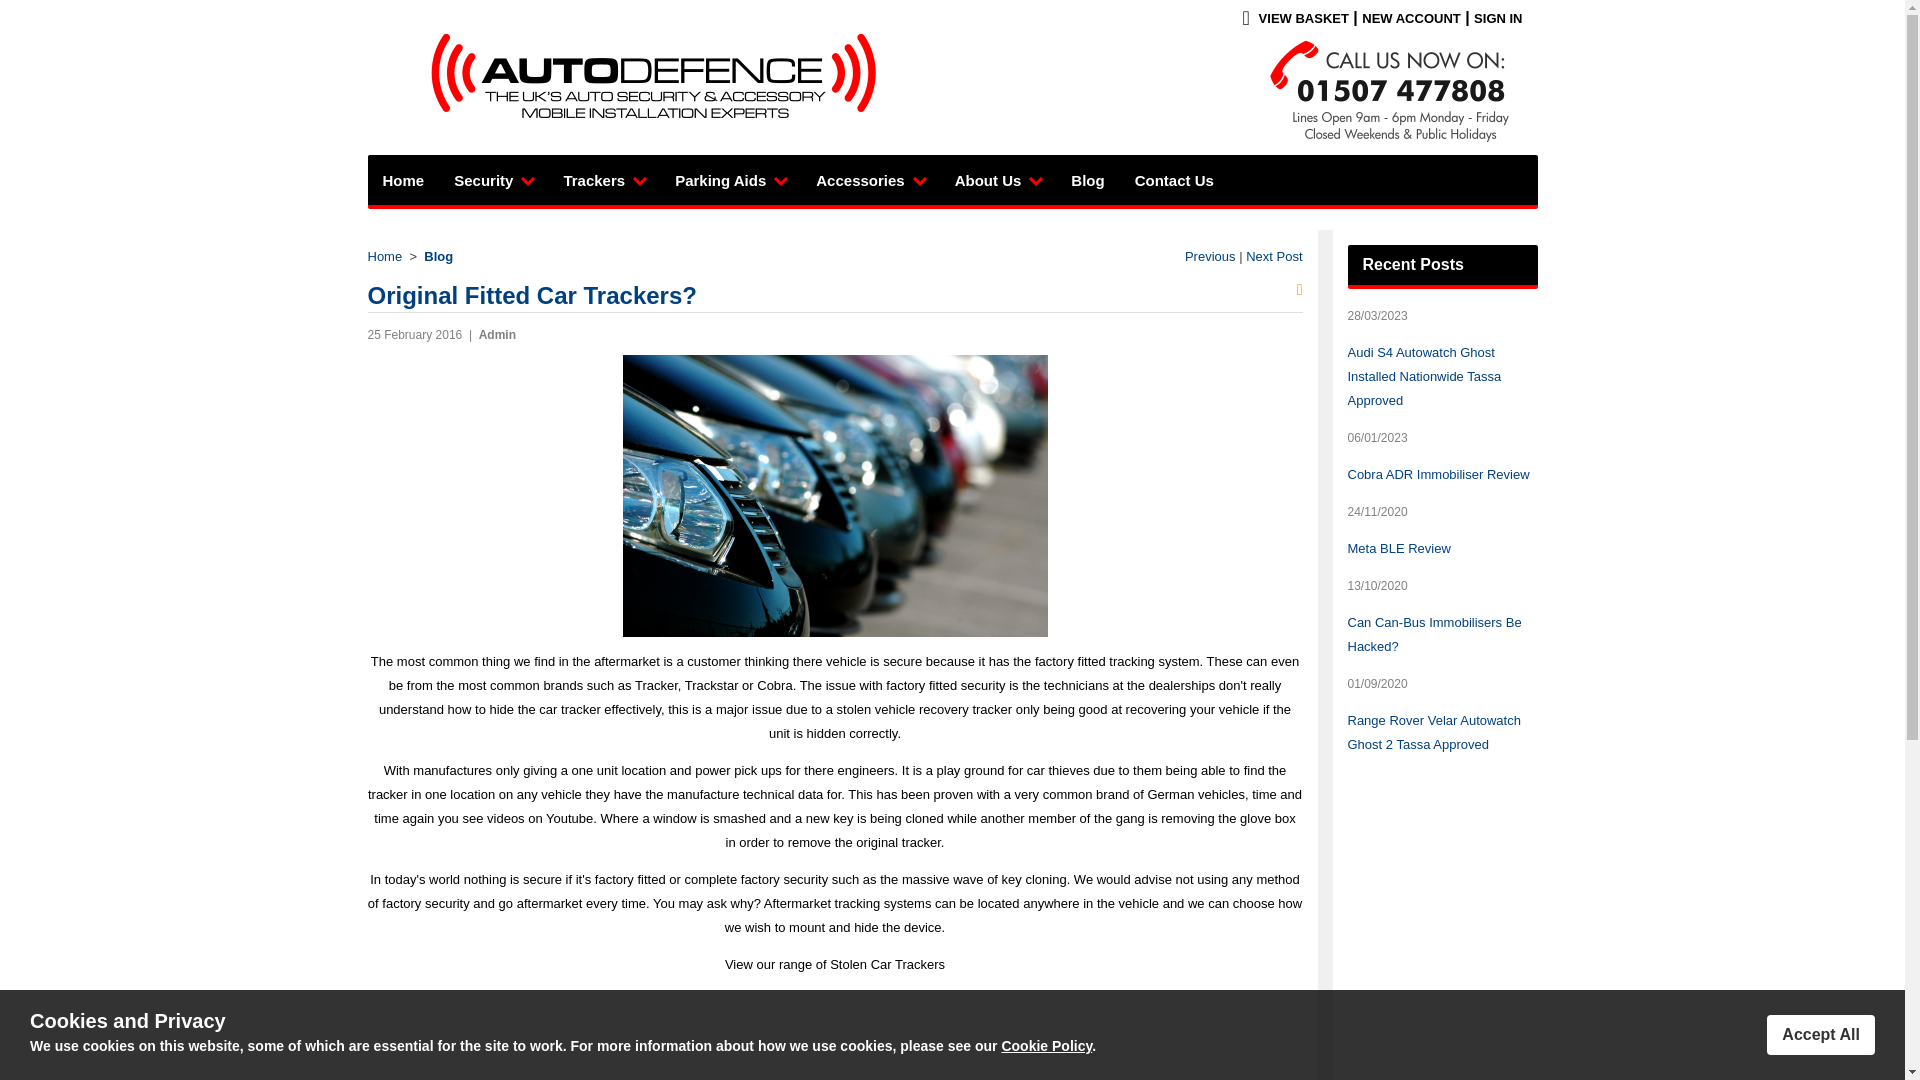 This screenshot has width=1920, height=1080. What do you see at coordinates (1399, 548) in the screenshot?
I see `Meta BLE Review` at bounding box center [1399, 548].